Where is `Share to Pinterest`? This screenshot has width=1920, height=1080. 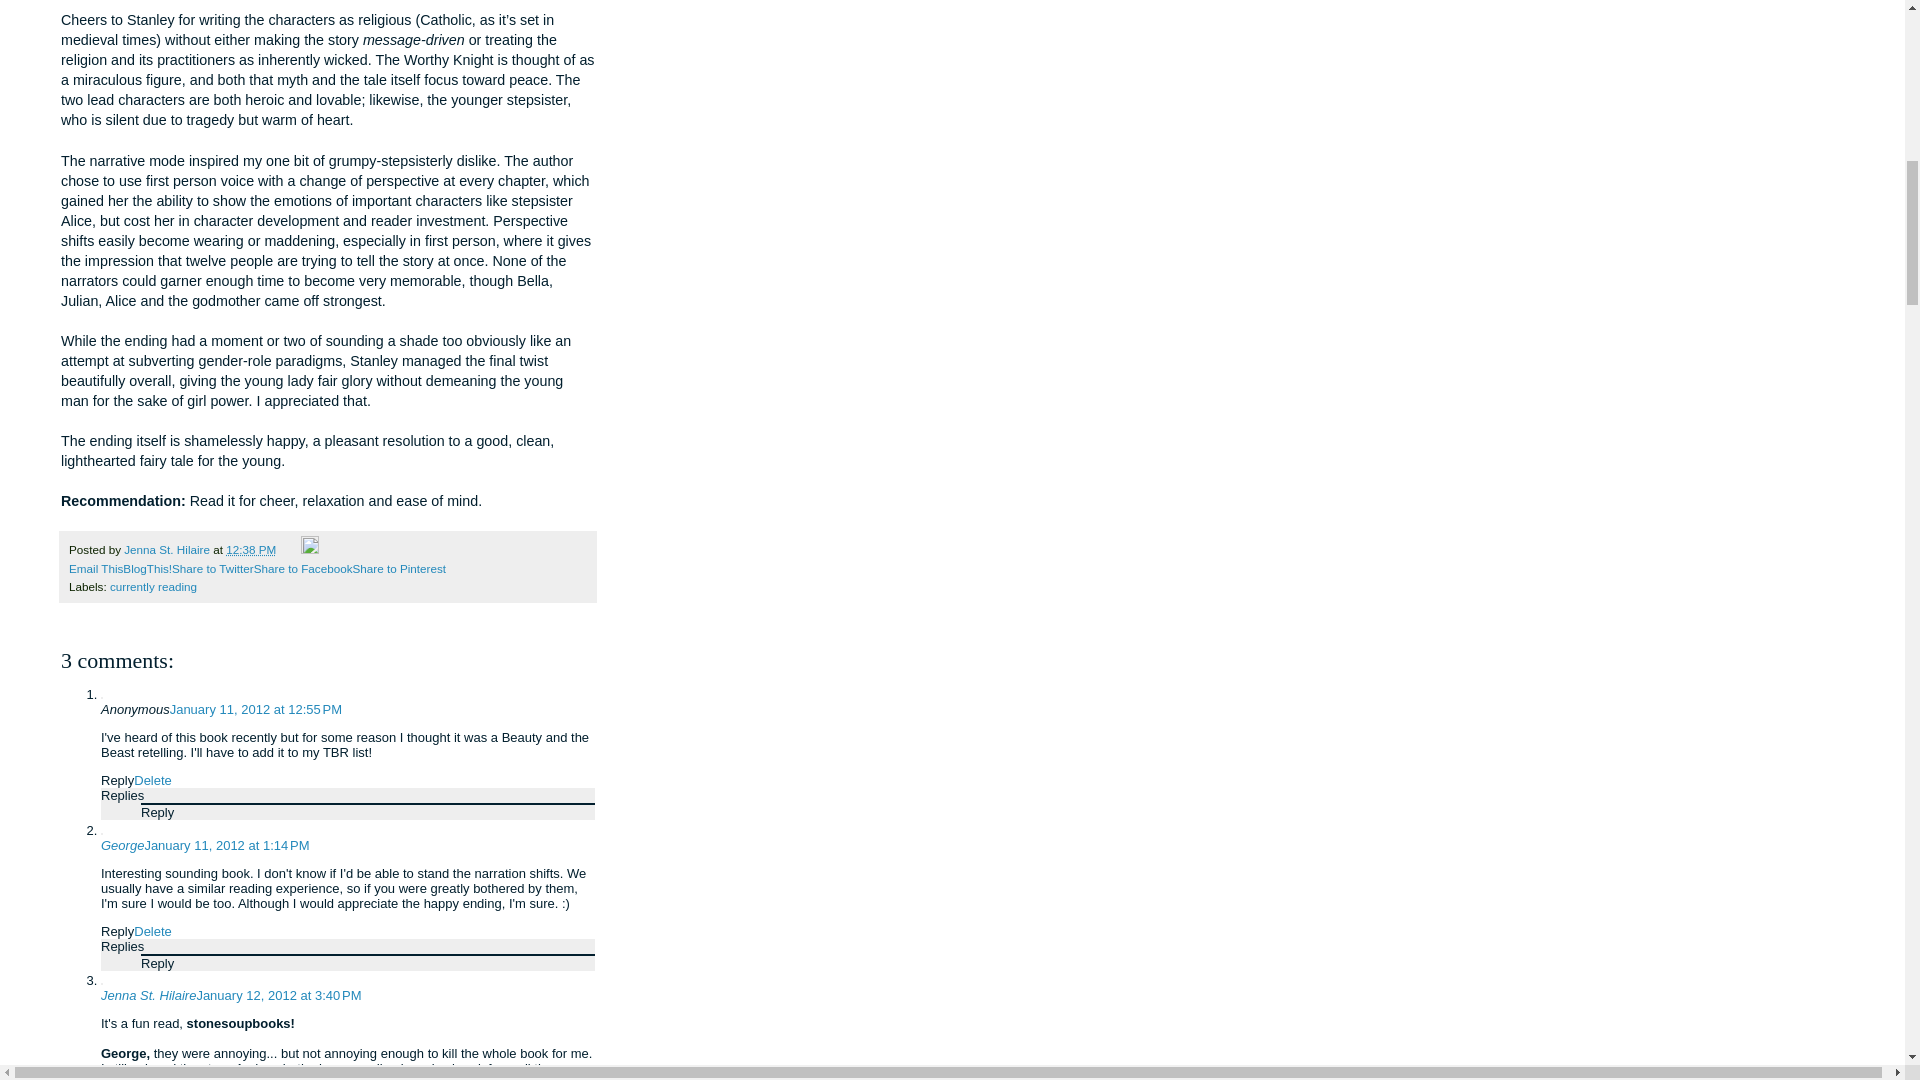 Share to Pinterest is located at coordinates (398, 568).